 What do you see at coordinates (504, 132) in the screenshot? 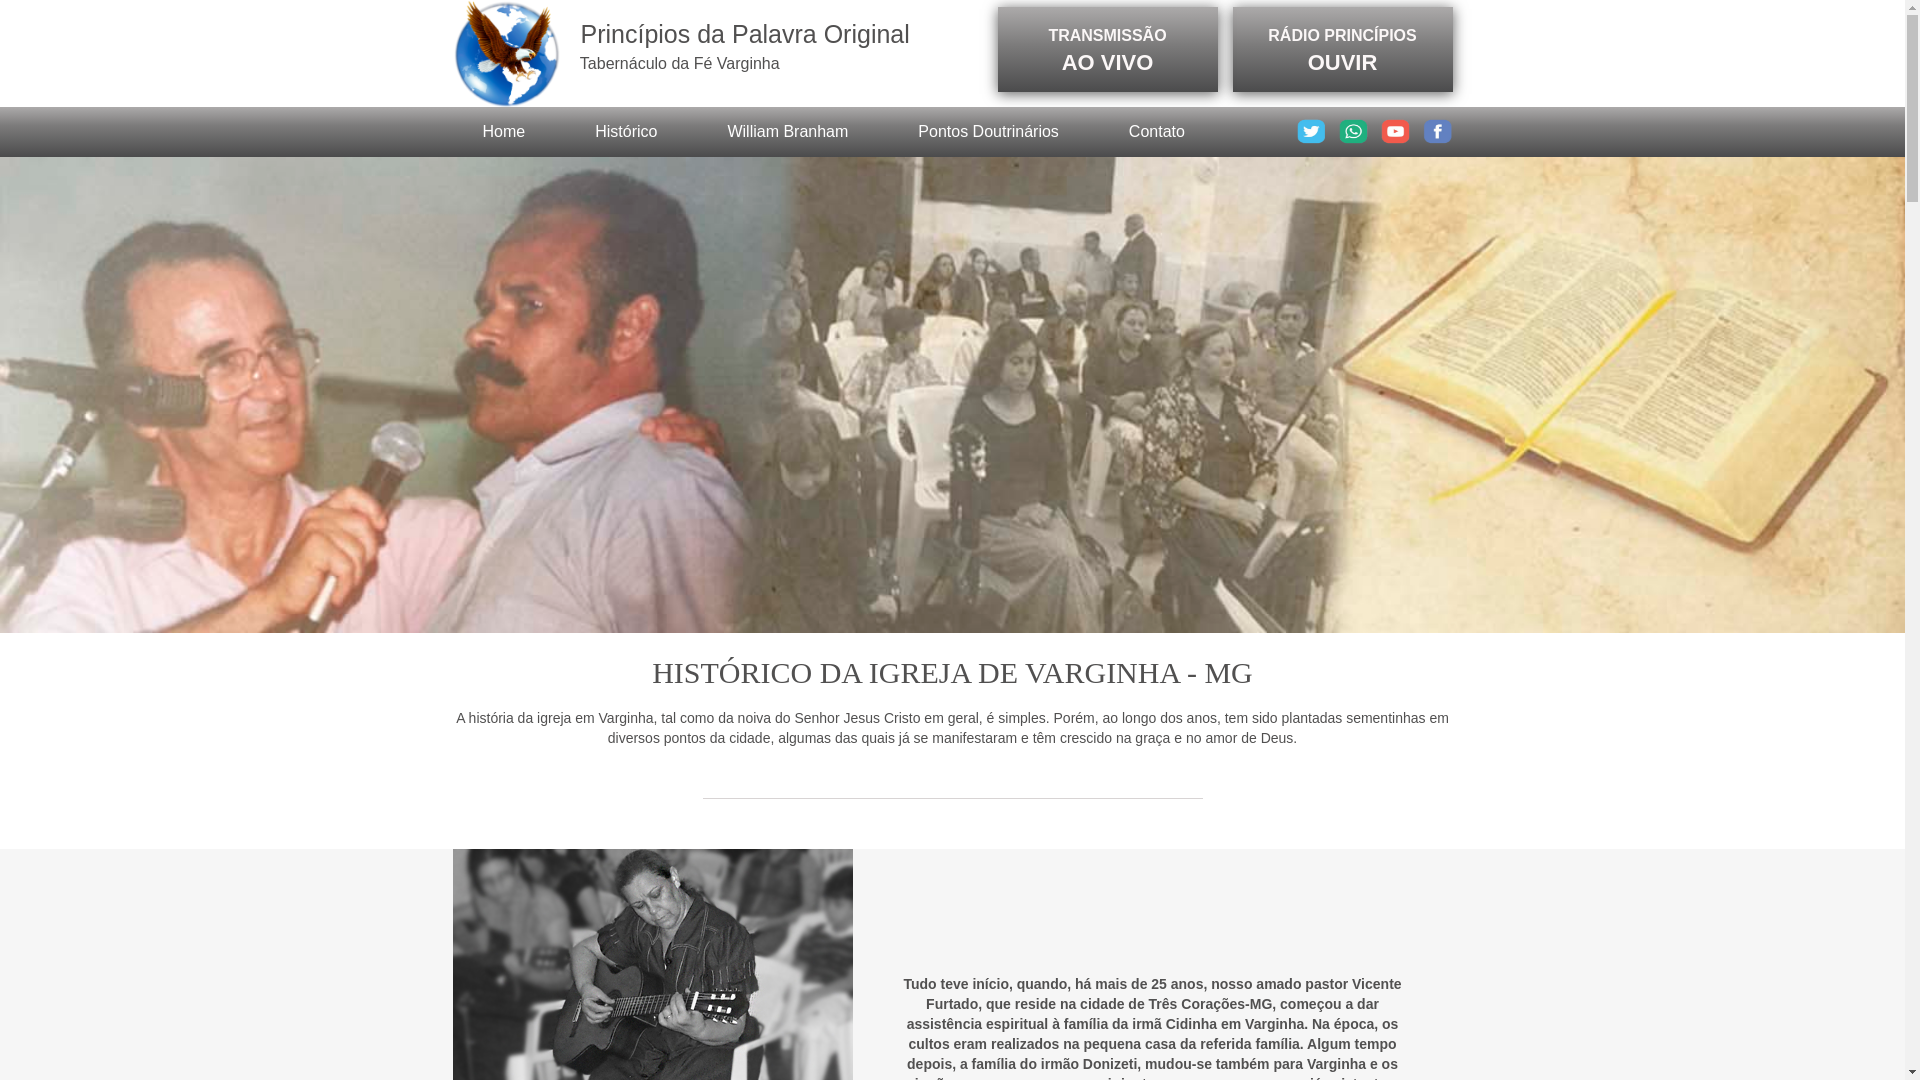
I see `Home` at bounding box center [504, 132].